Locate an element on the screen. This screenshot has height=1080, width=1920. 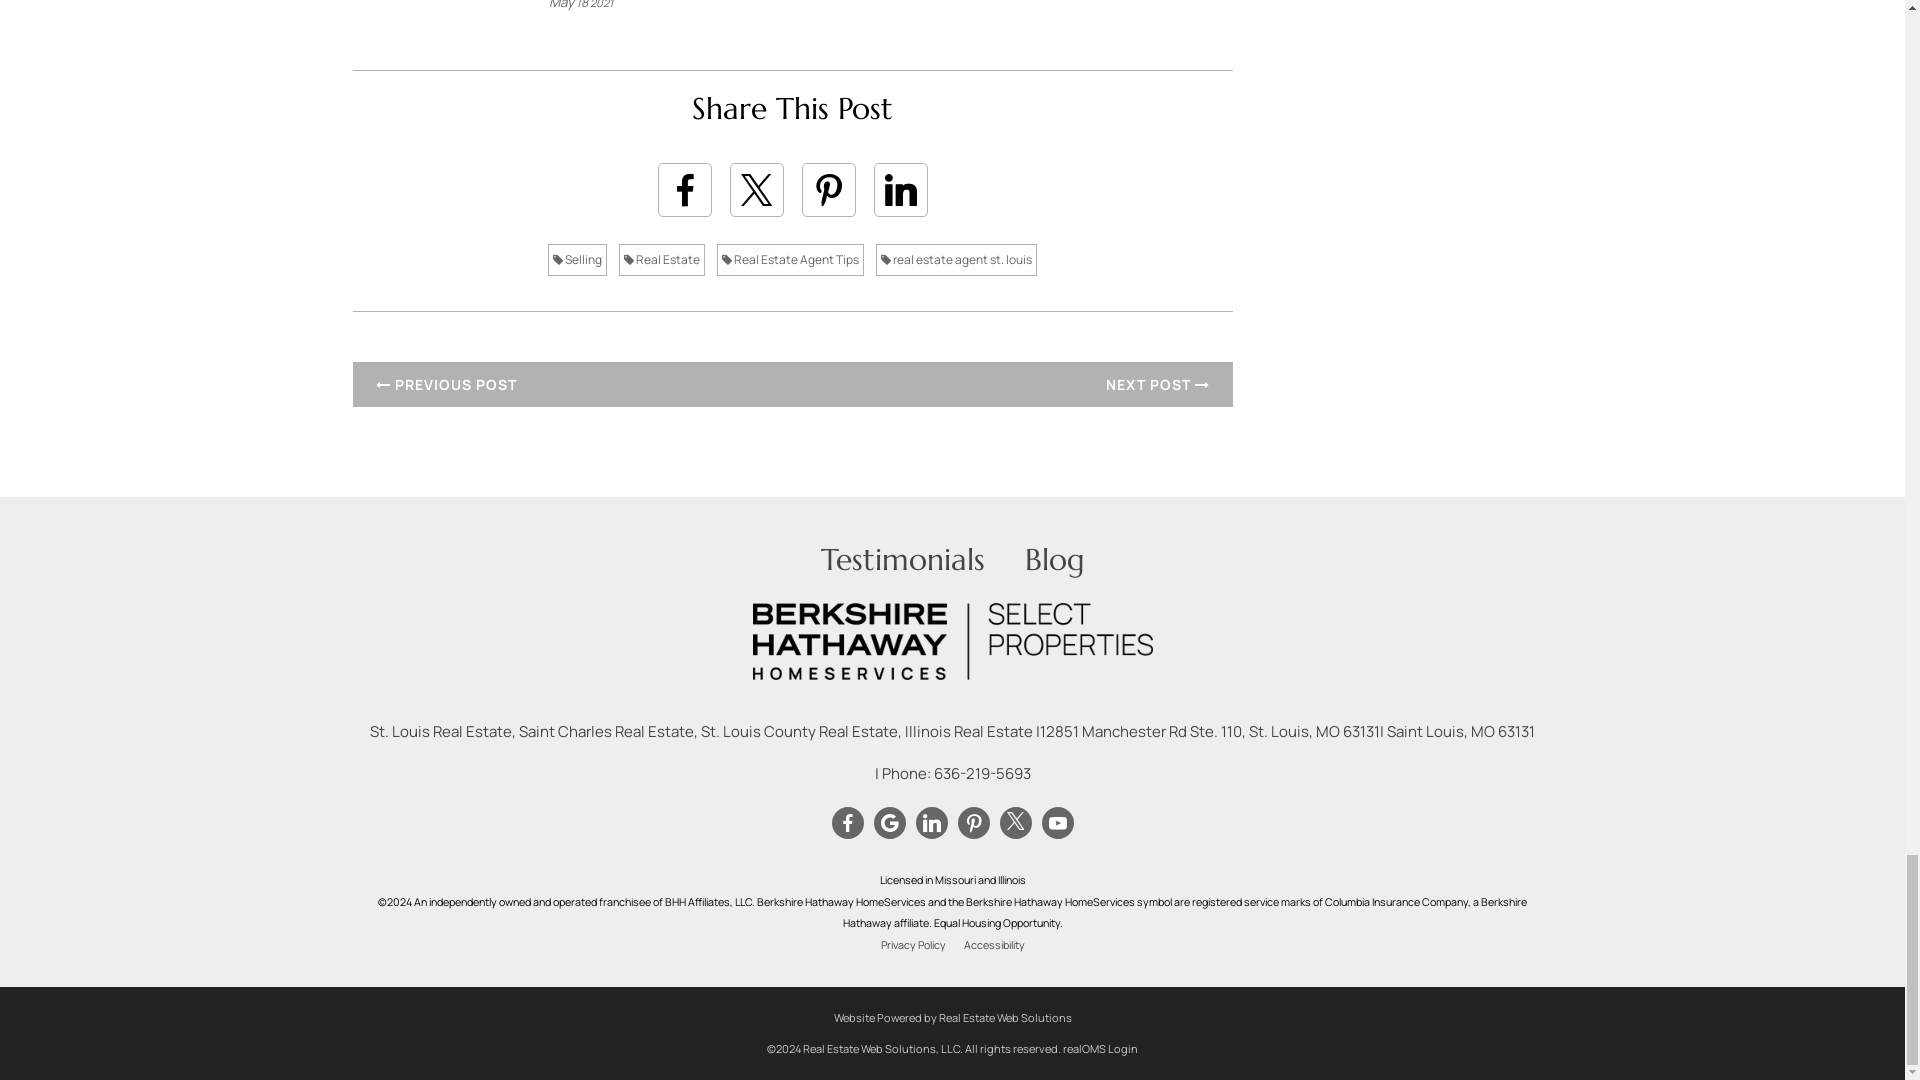
Share on Pinterest is located at coordinates (829, 190).